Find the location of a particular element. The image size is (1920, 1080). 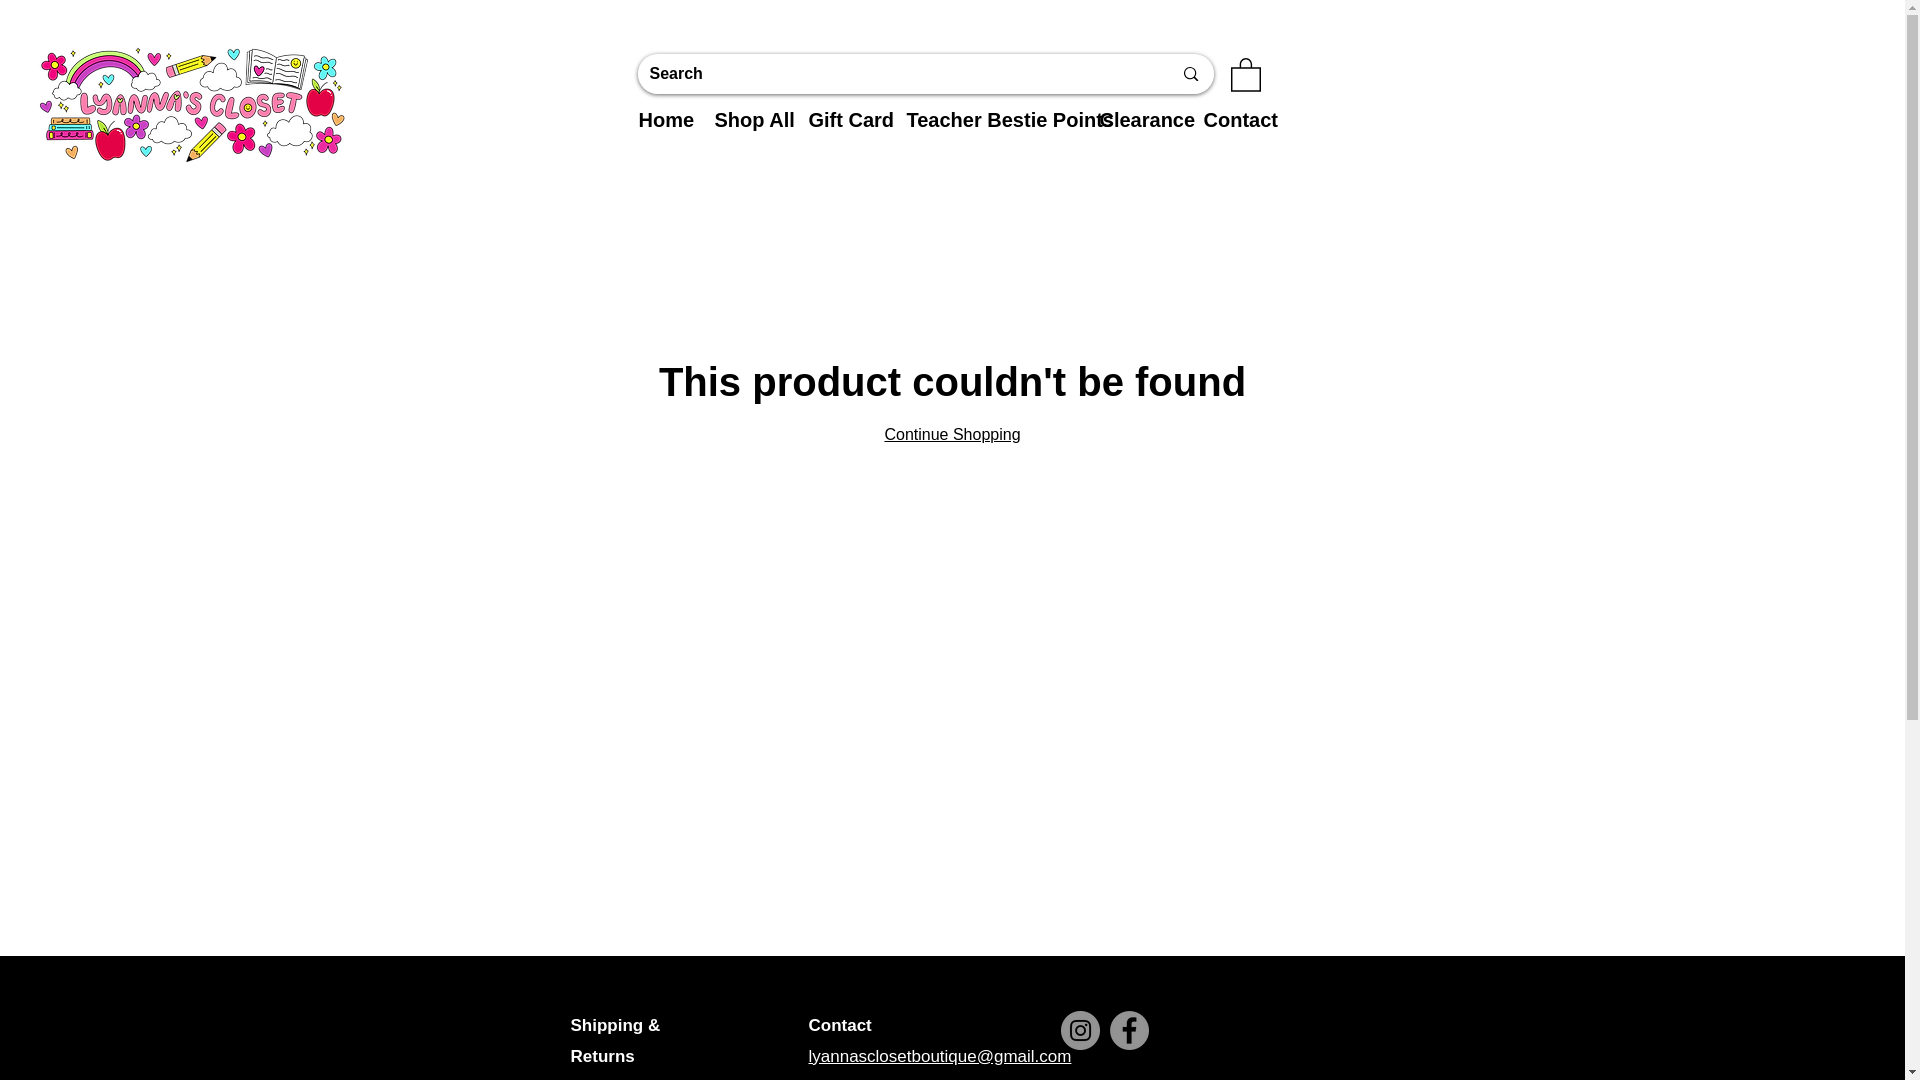

Shop All is located at coordinates (747, 120).